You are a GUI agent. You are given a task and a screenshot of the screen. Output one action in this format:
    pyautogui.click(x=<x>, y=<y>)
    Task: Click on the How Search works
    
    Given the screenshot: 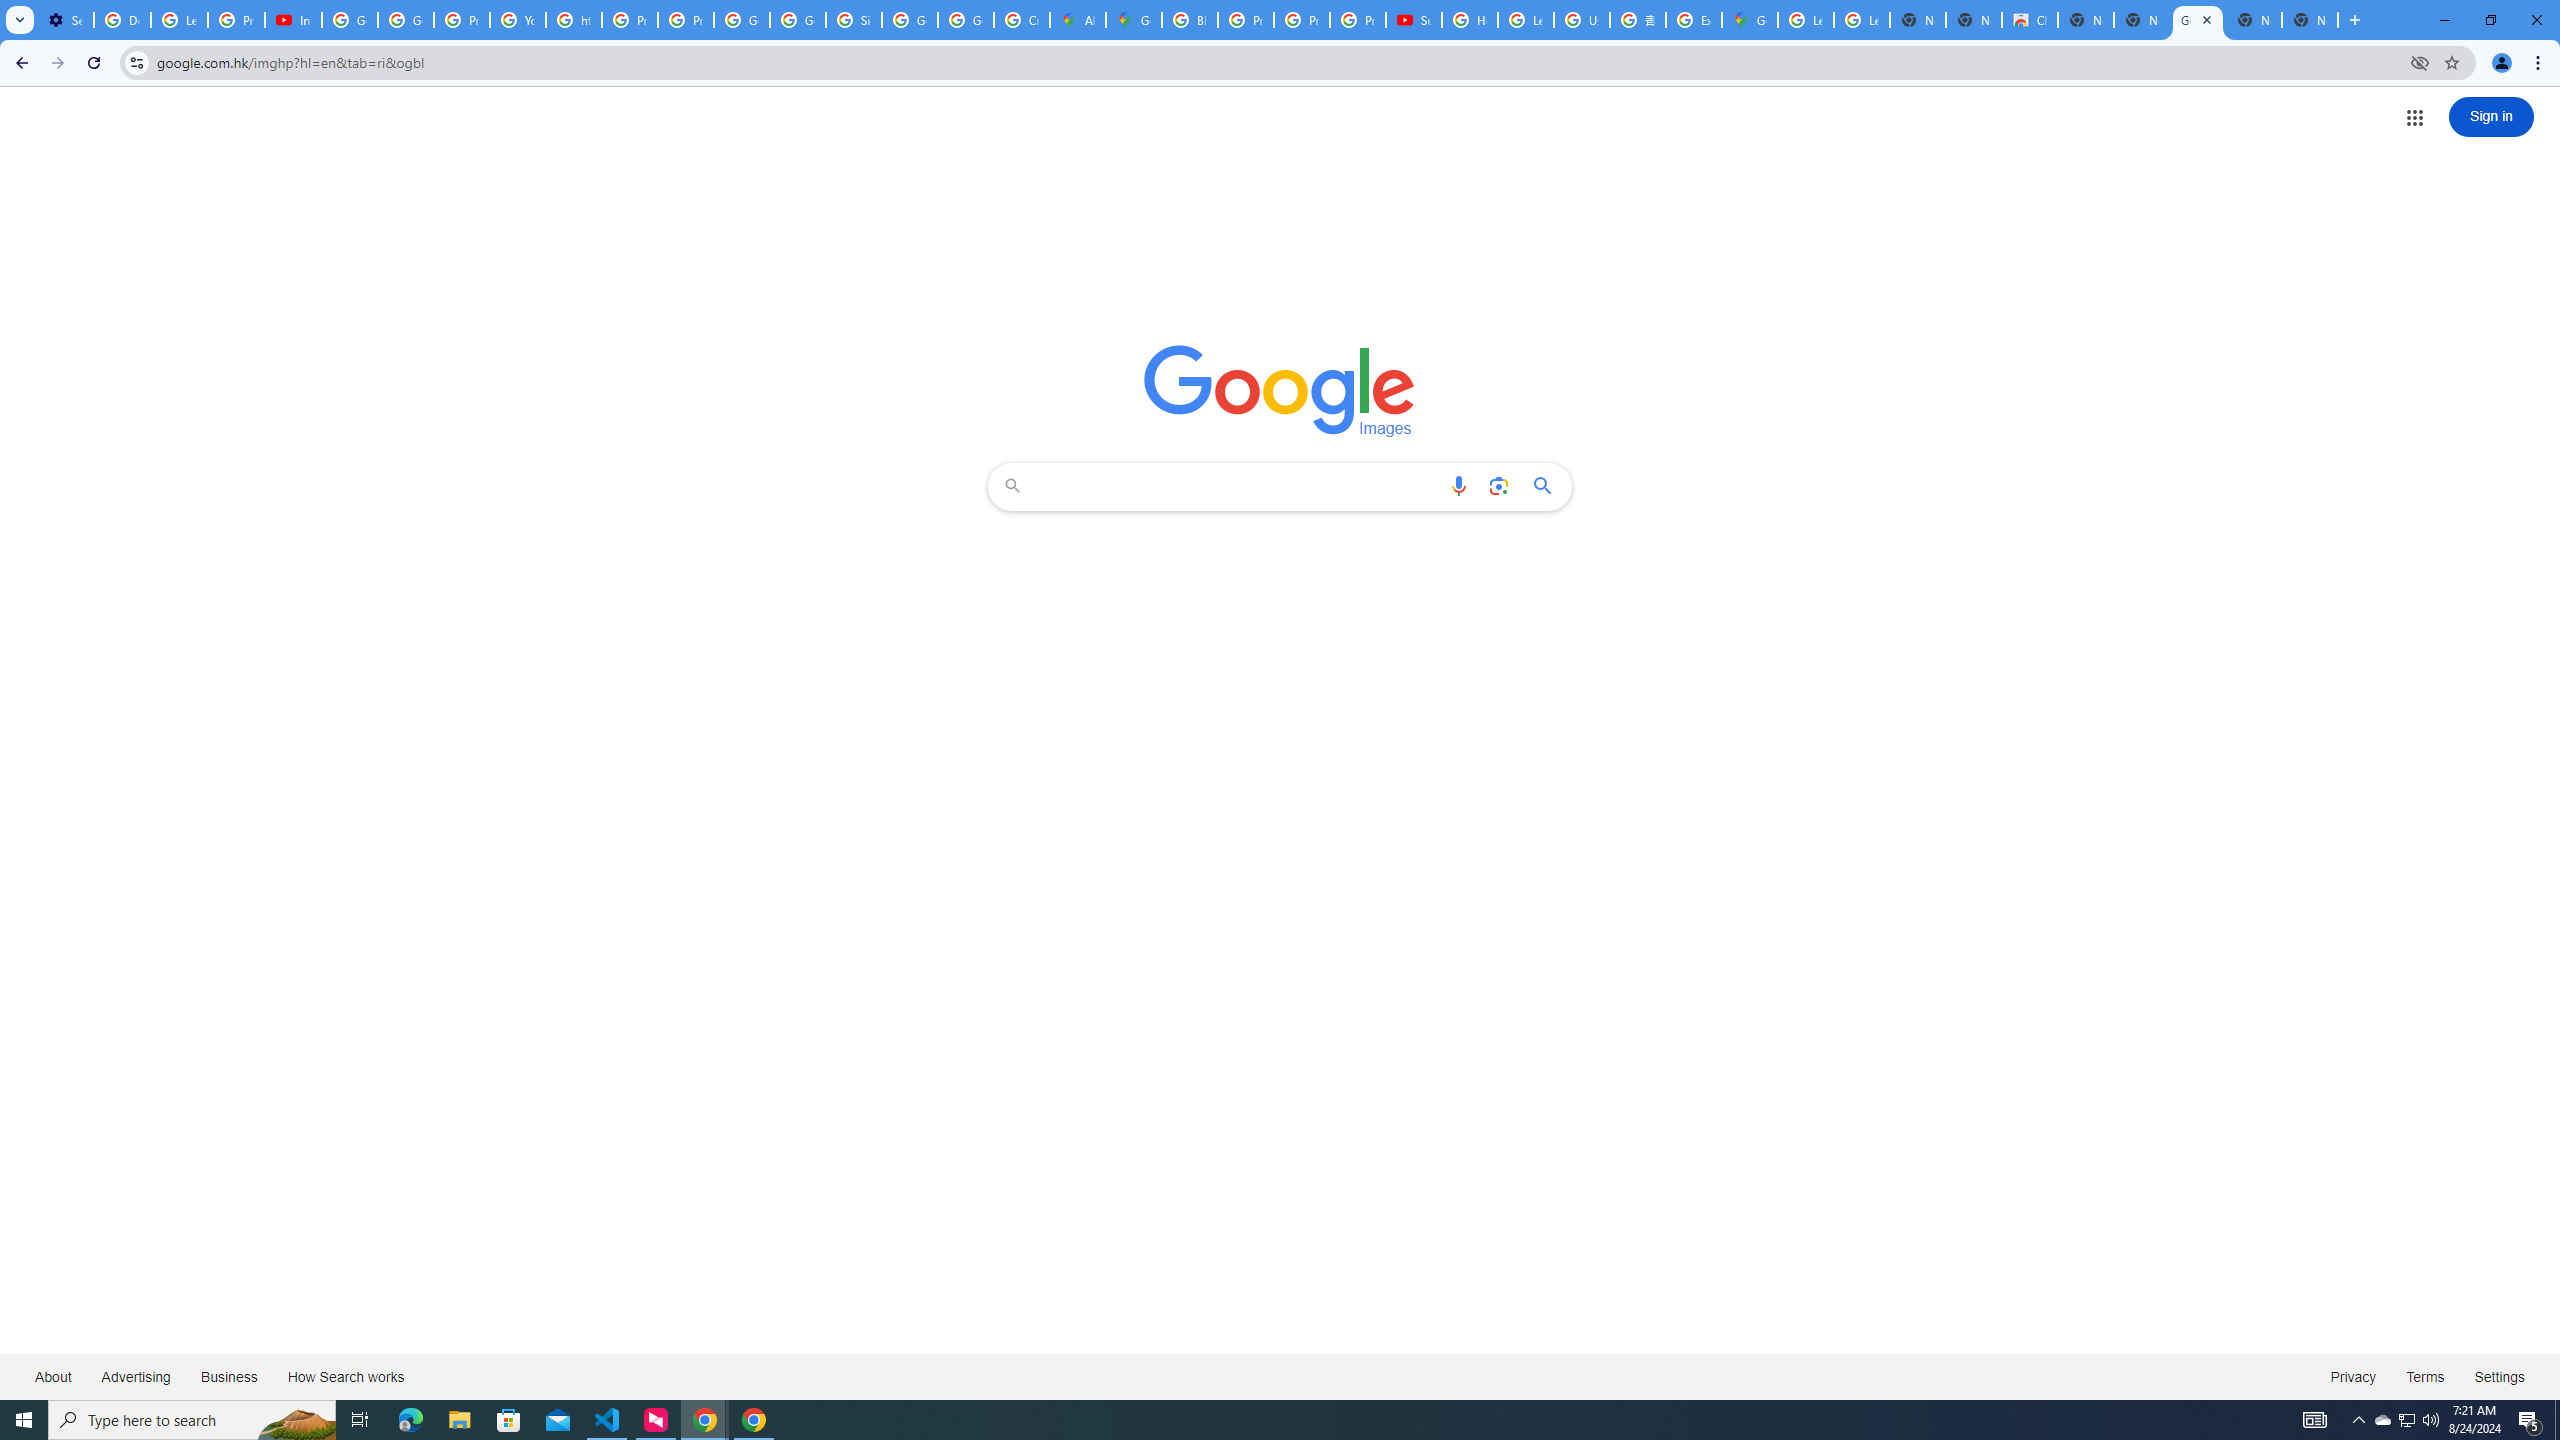 What is the action you would take?
    pyautogui.click(x=345, y=1376)
    